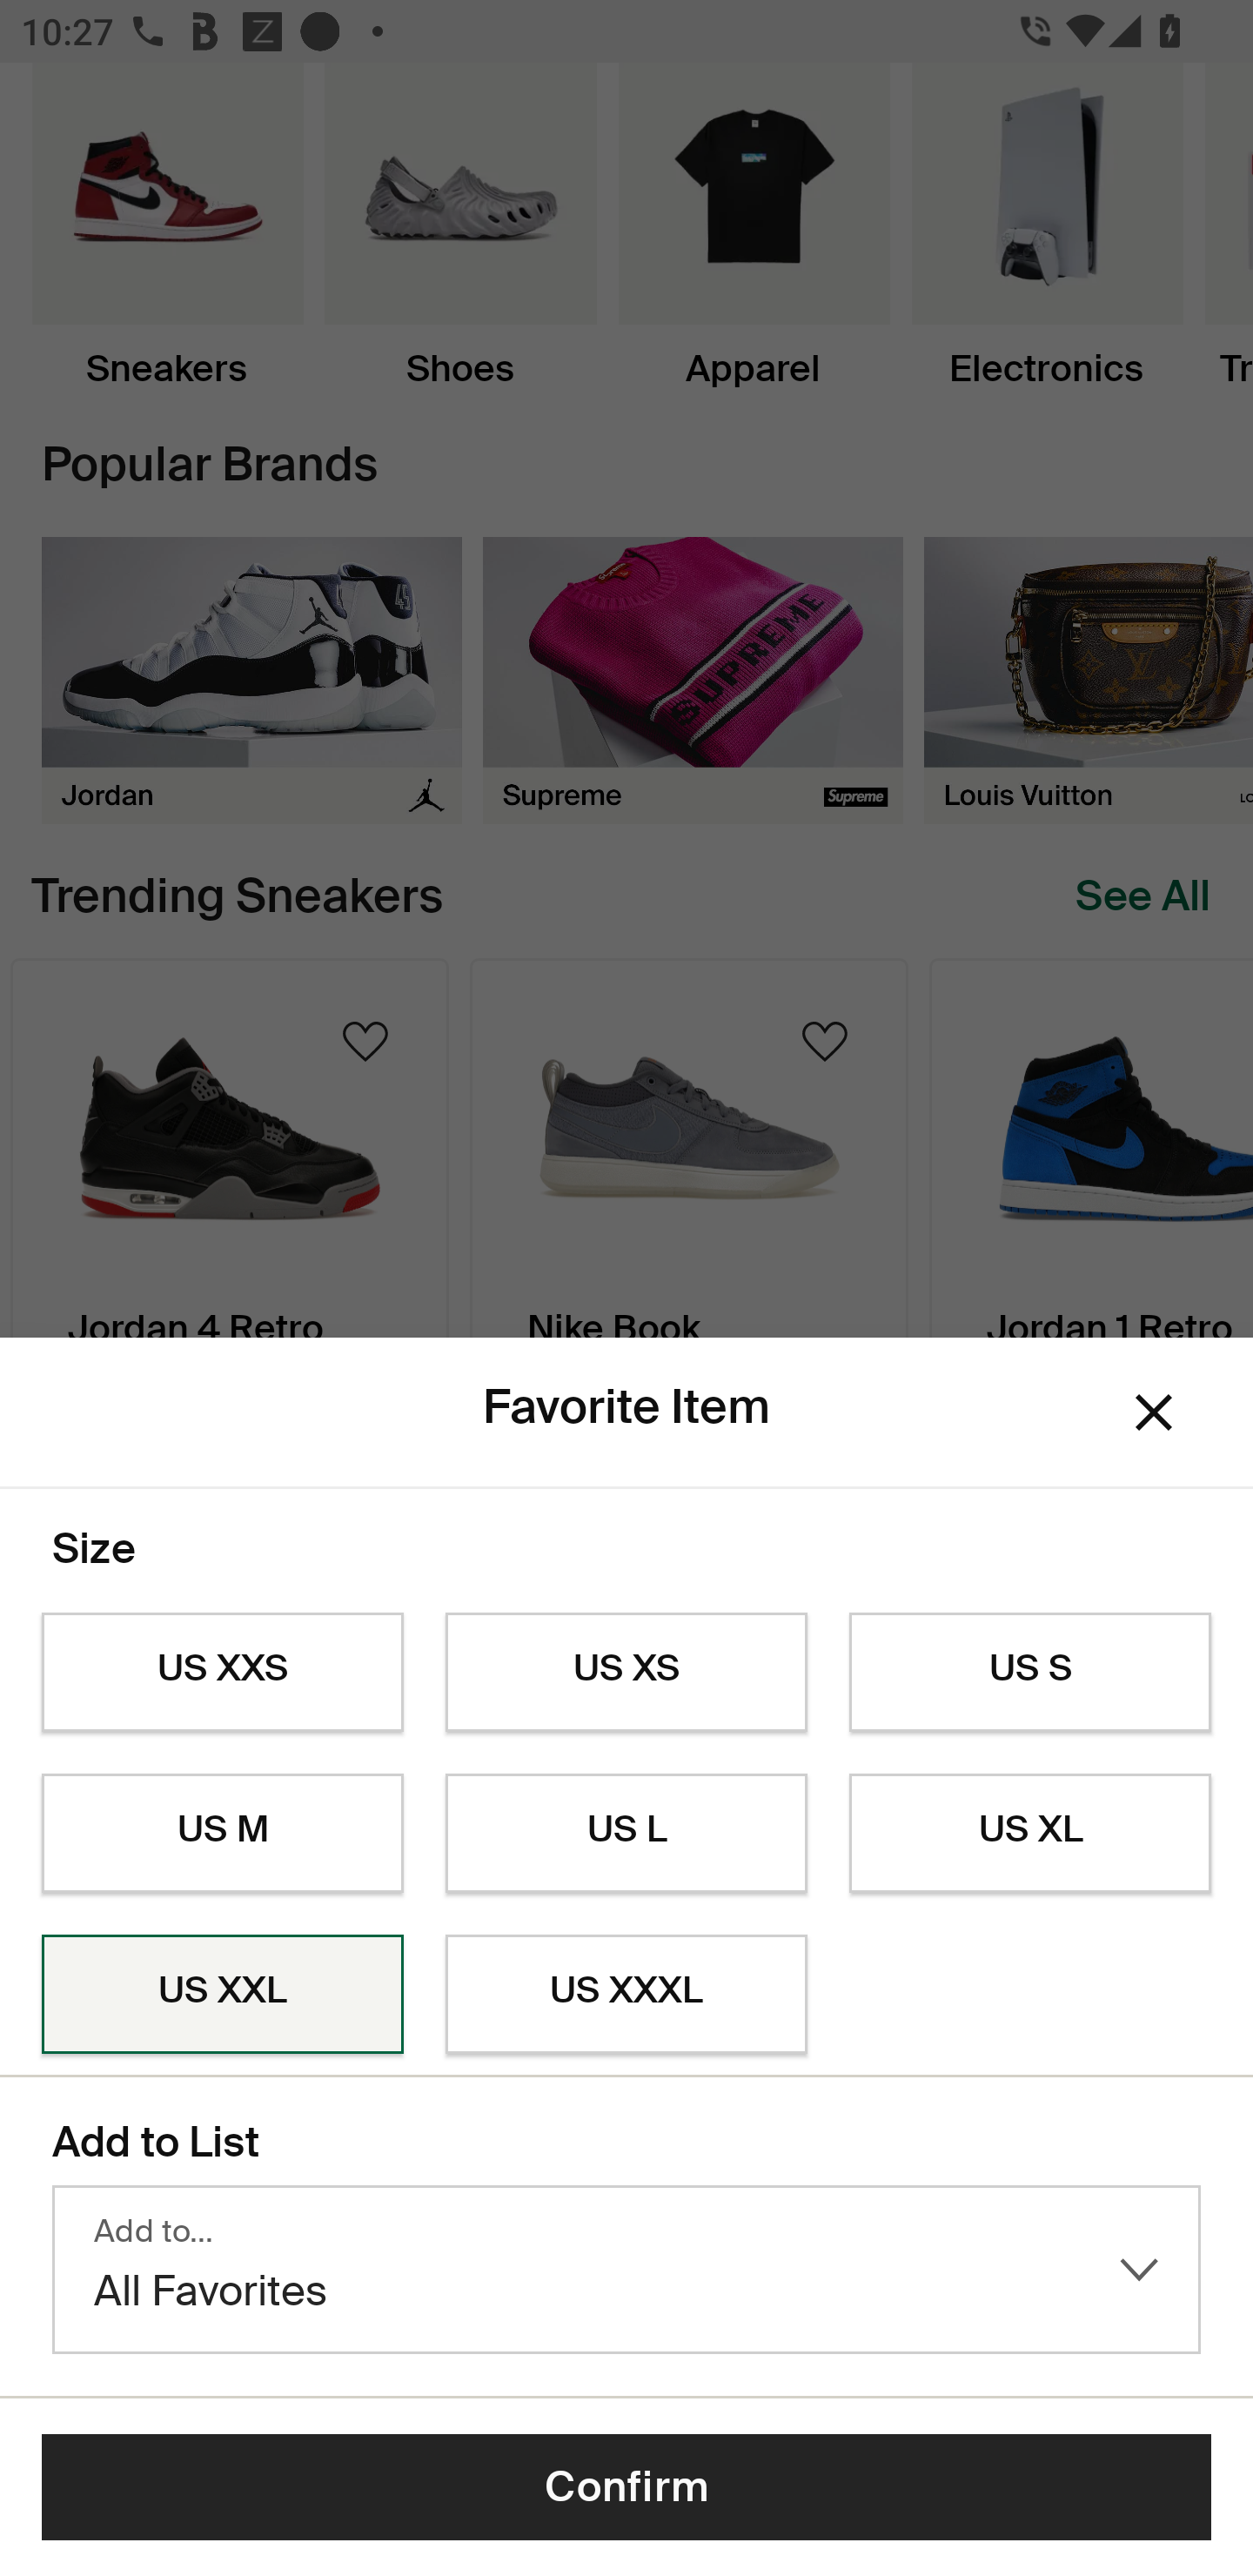  Describe the element at coordinates (626, 2270) in the screenshot. I see `Add to… All Favorites` at that location.